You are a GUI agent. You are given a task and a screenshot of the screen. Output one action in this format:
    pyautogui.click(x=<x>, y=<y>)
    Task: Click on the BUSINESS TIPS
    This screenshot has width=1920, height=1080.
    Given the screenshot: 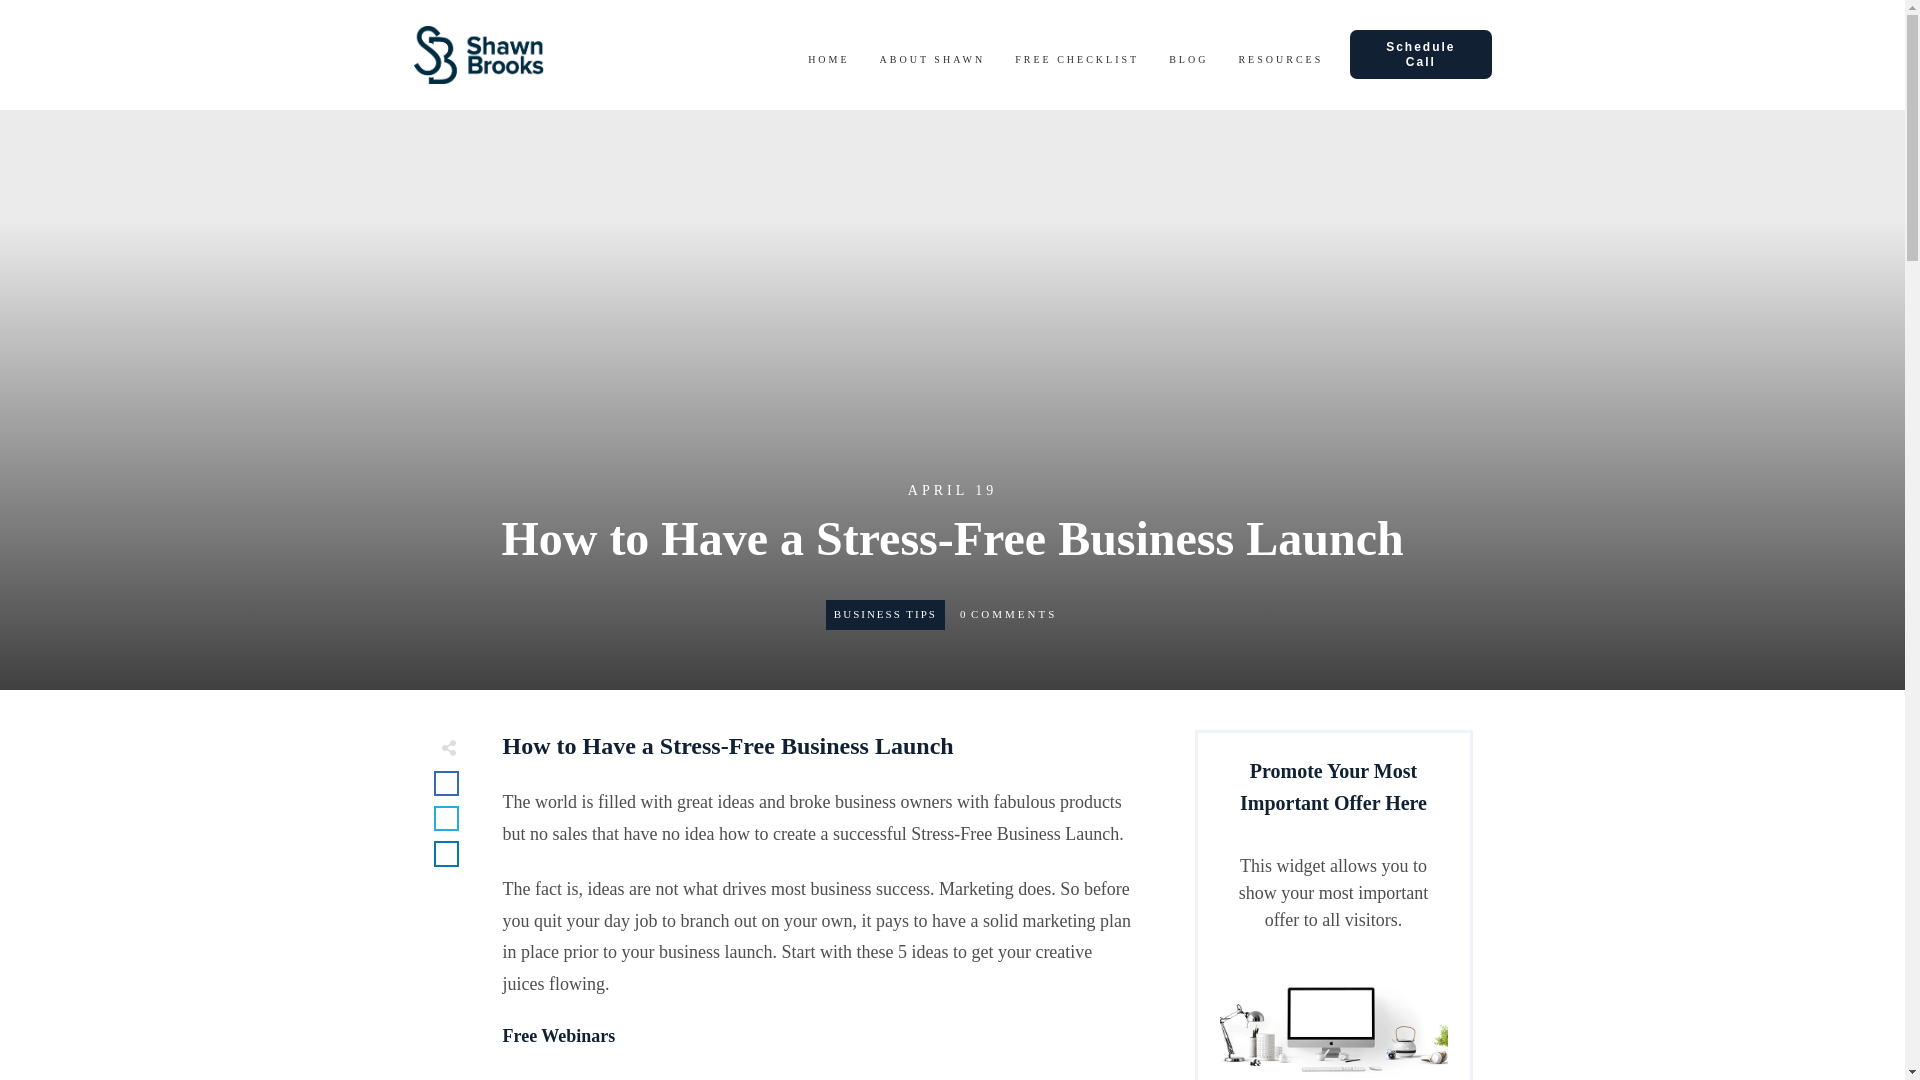 What is the action you would take?
    pyautogui.click(x=884, y=614)
    